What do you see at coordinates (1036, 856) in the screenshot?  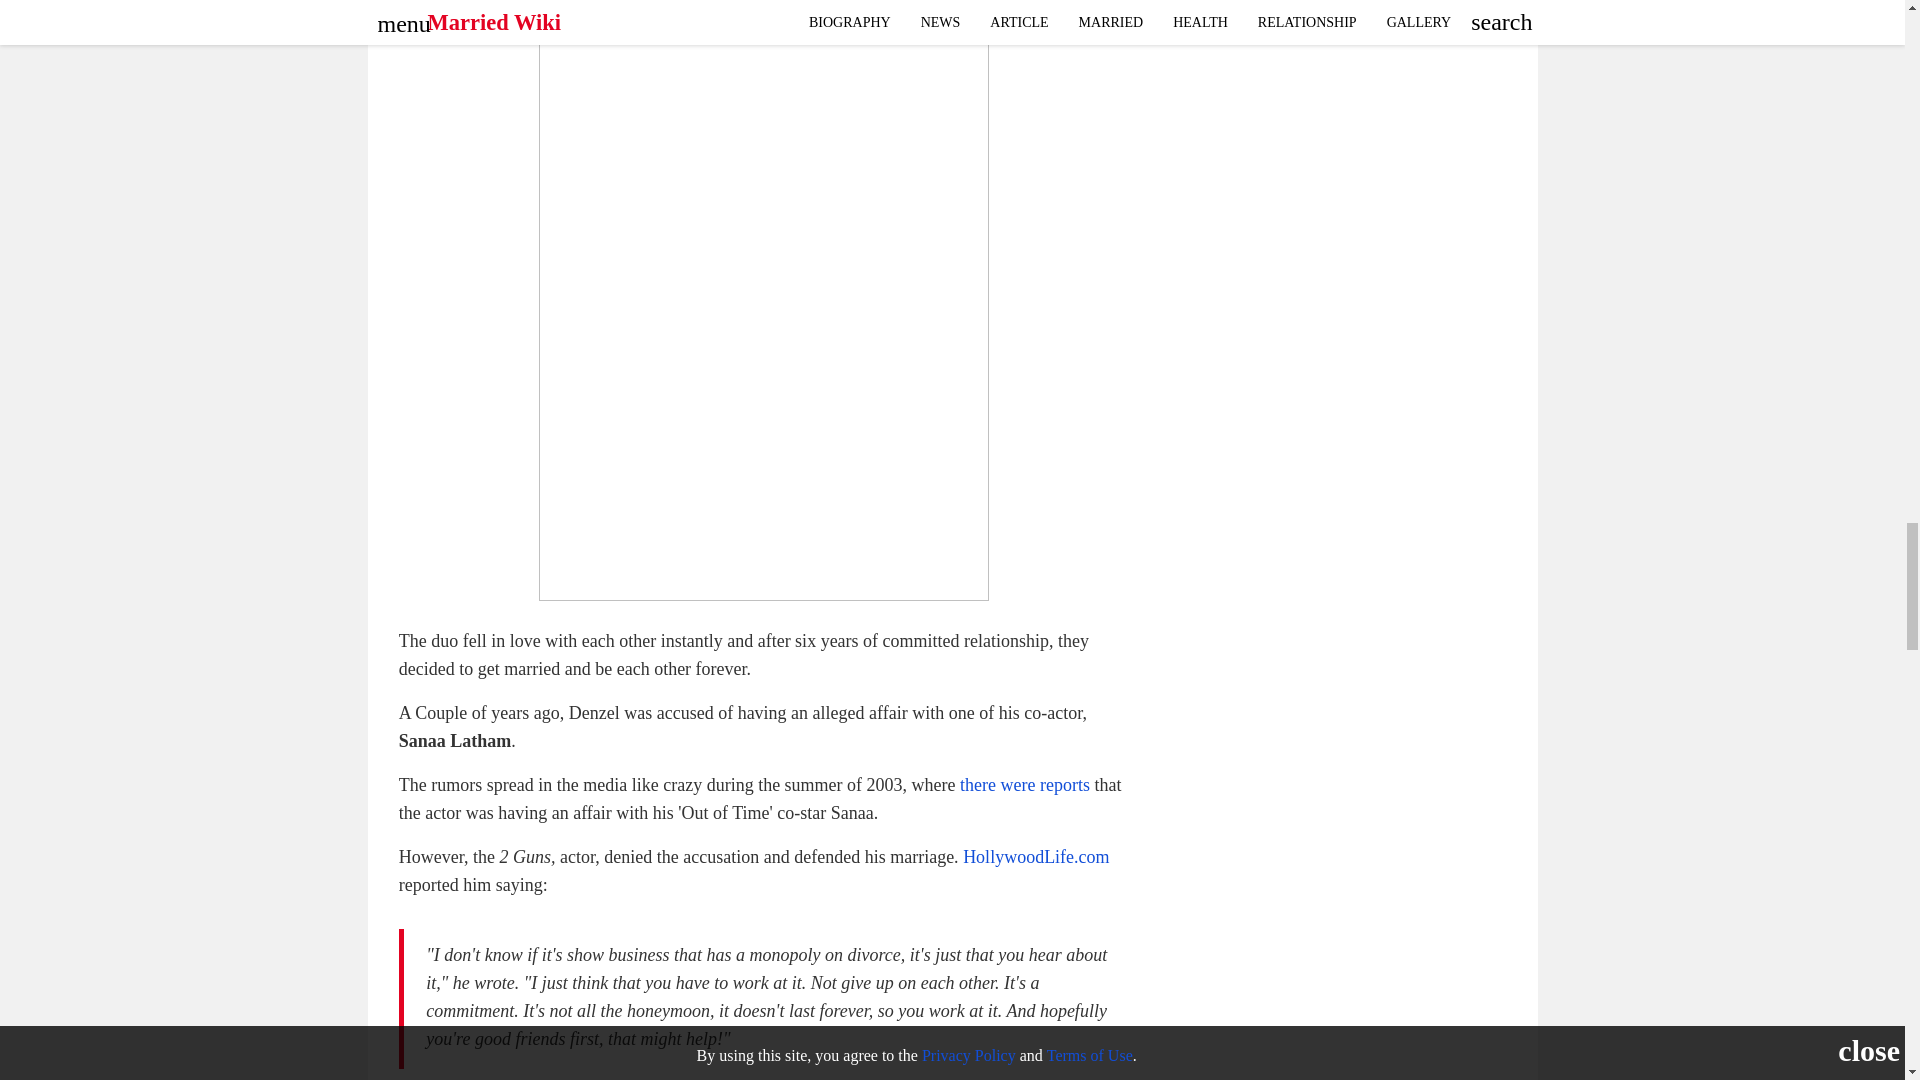 I see `HollywoodLife.com` at bounding box center [1036, 856].